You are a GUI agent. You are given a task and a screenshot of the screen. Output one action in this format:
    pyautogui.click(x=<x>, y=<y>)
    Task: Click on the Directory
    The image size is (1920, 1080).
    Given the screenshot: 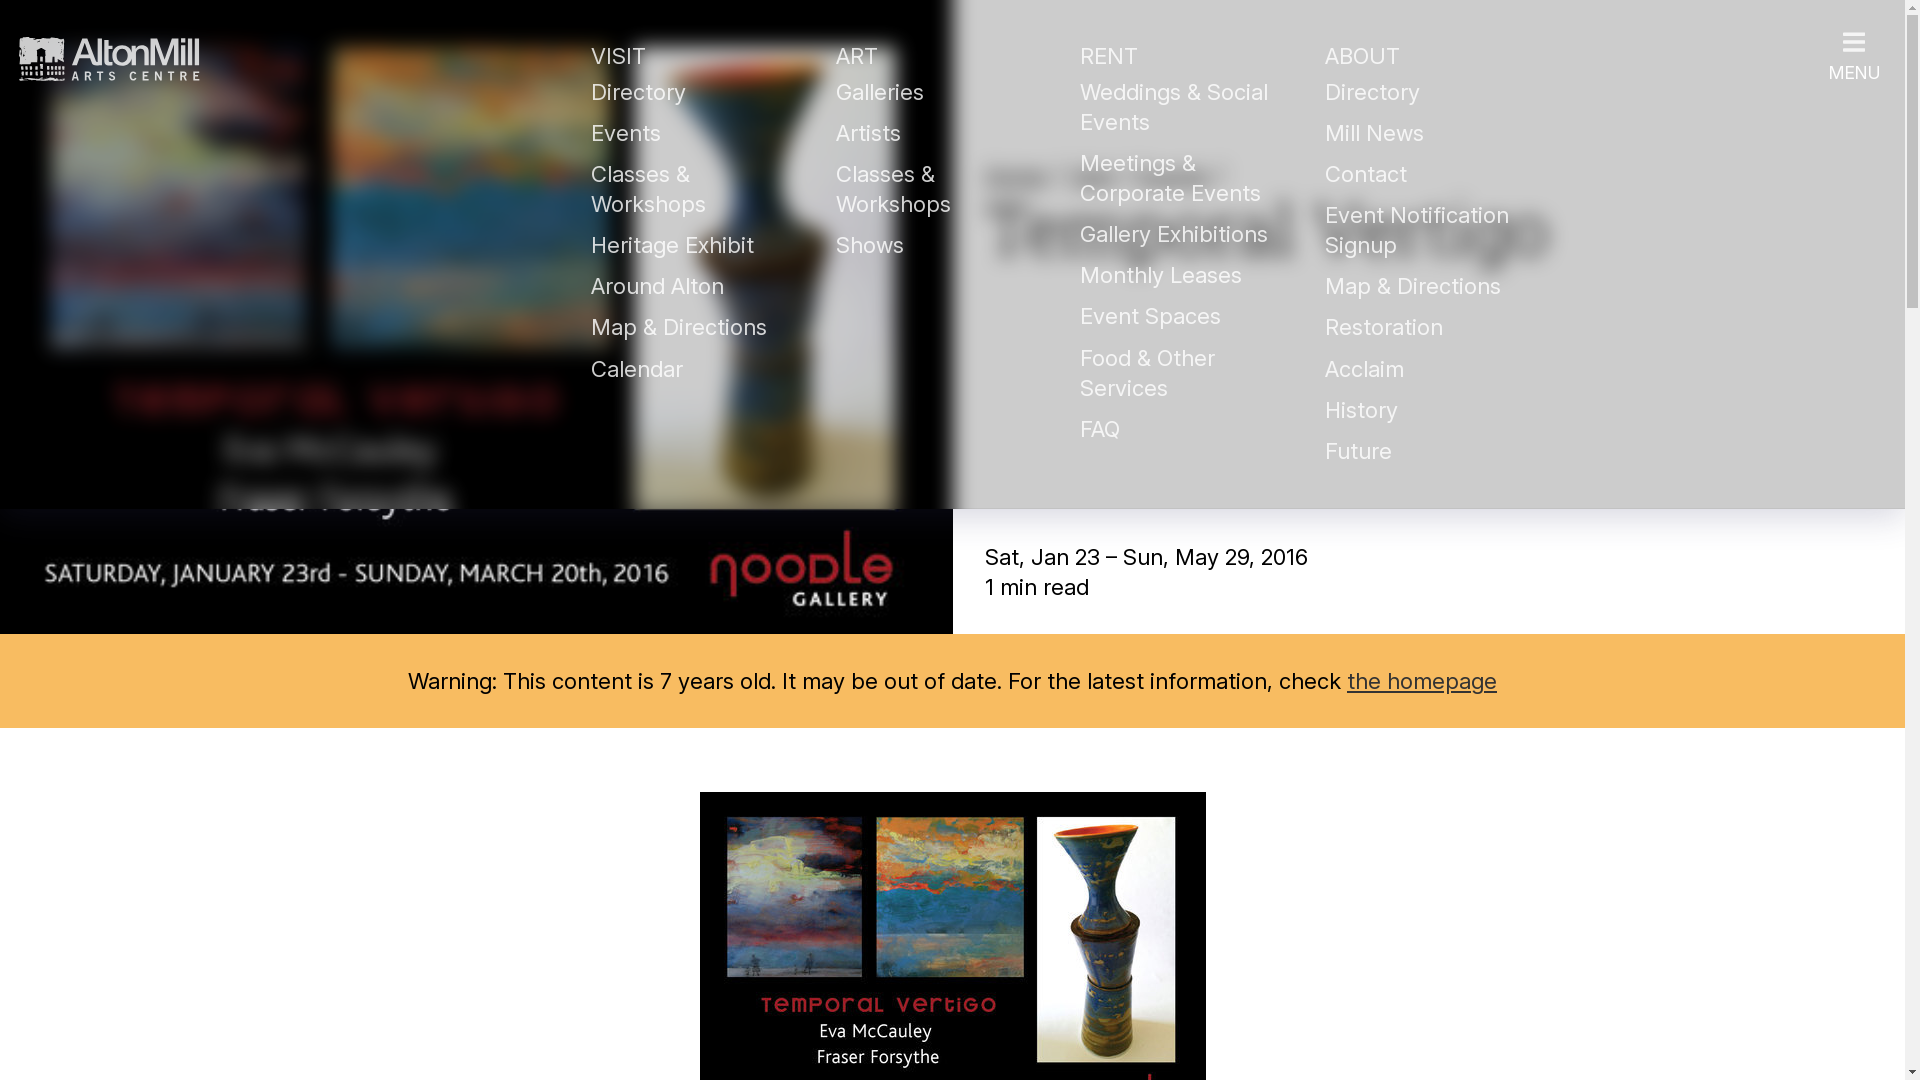 What is the action you would take?
    pyautogui.click(x=1372, y=92)
    